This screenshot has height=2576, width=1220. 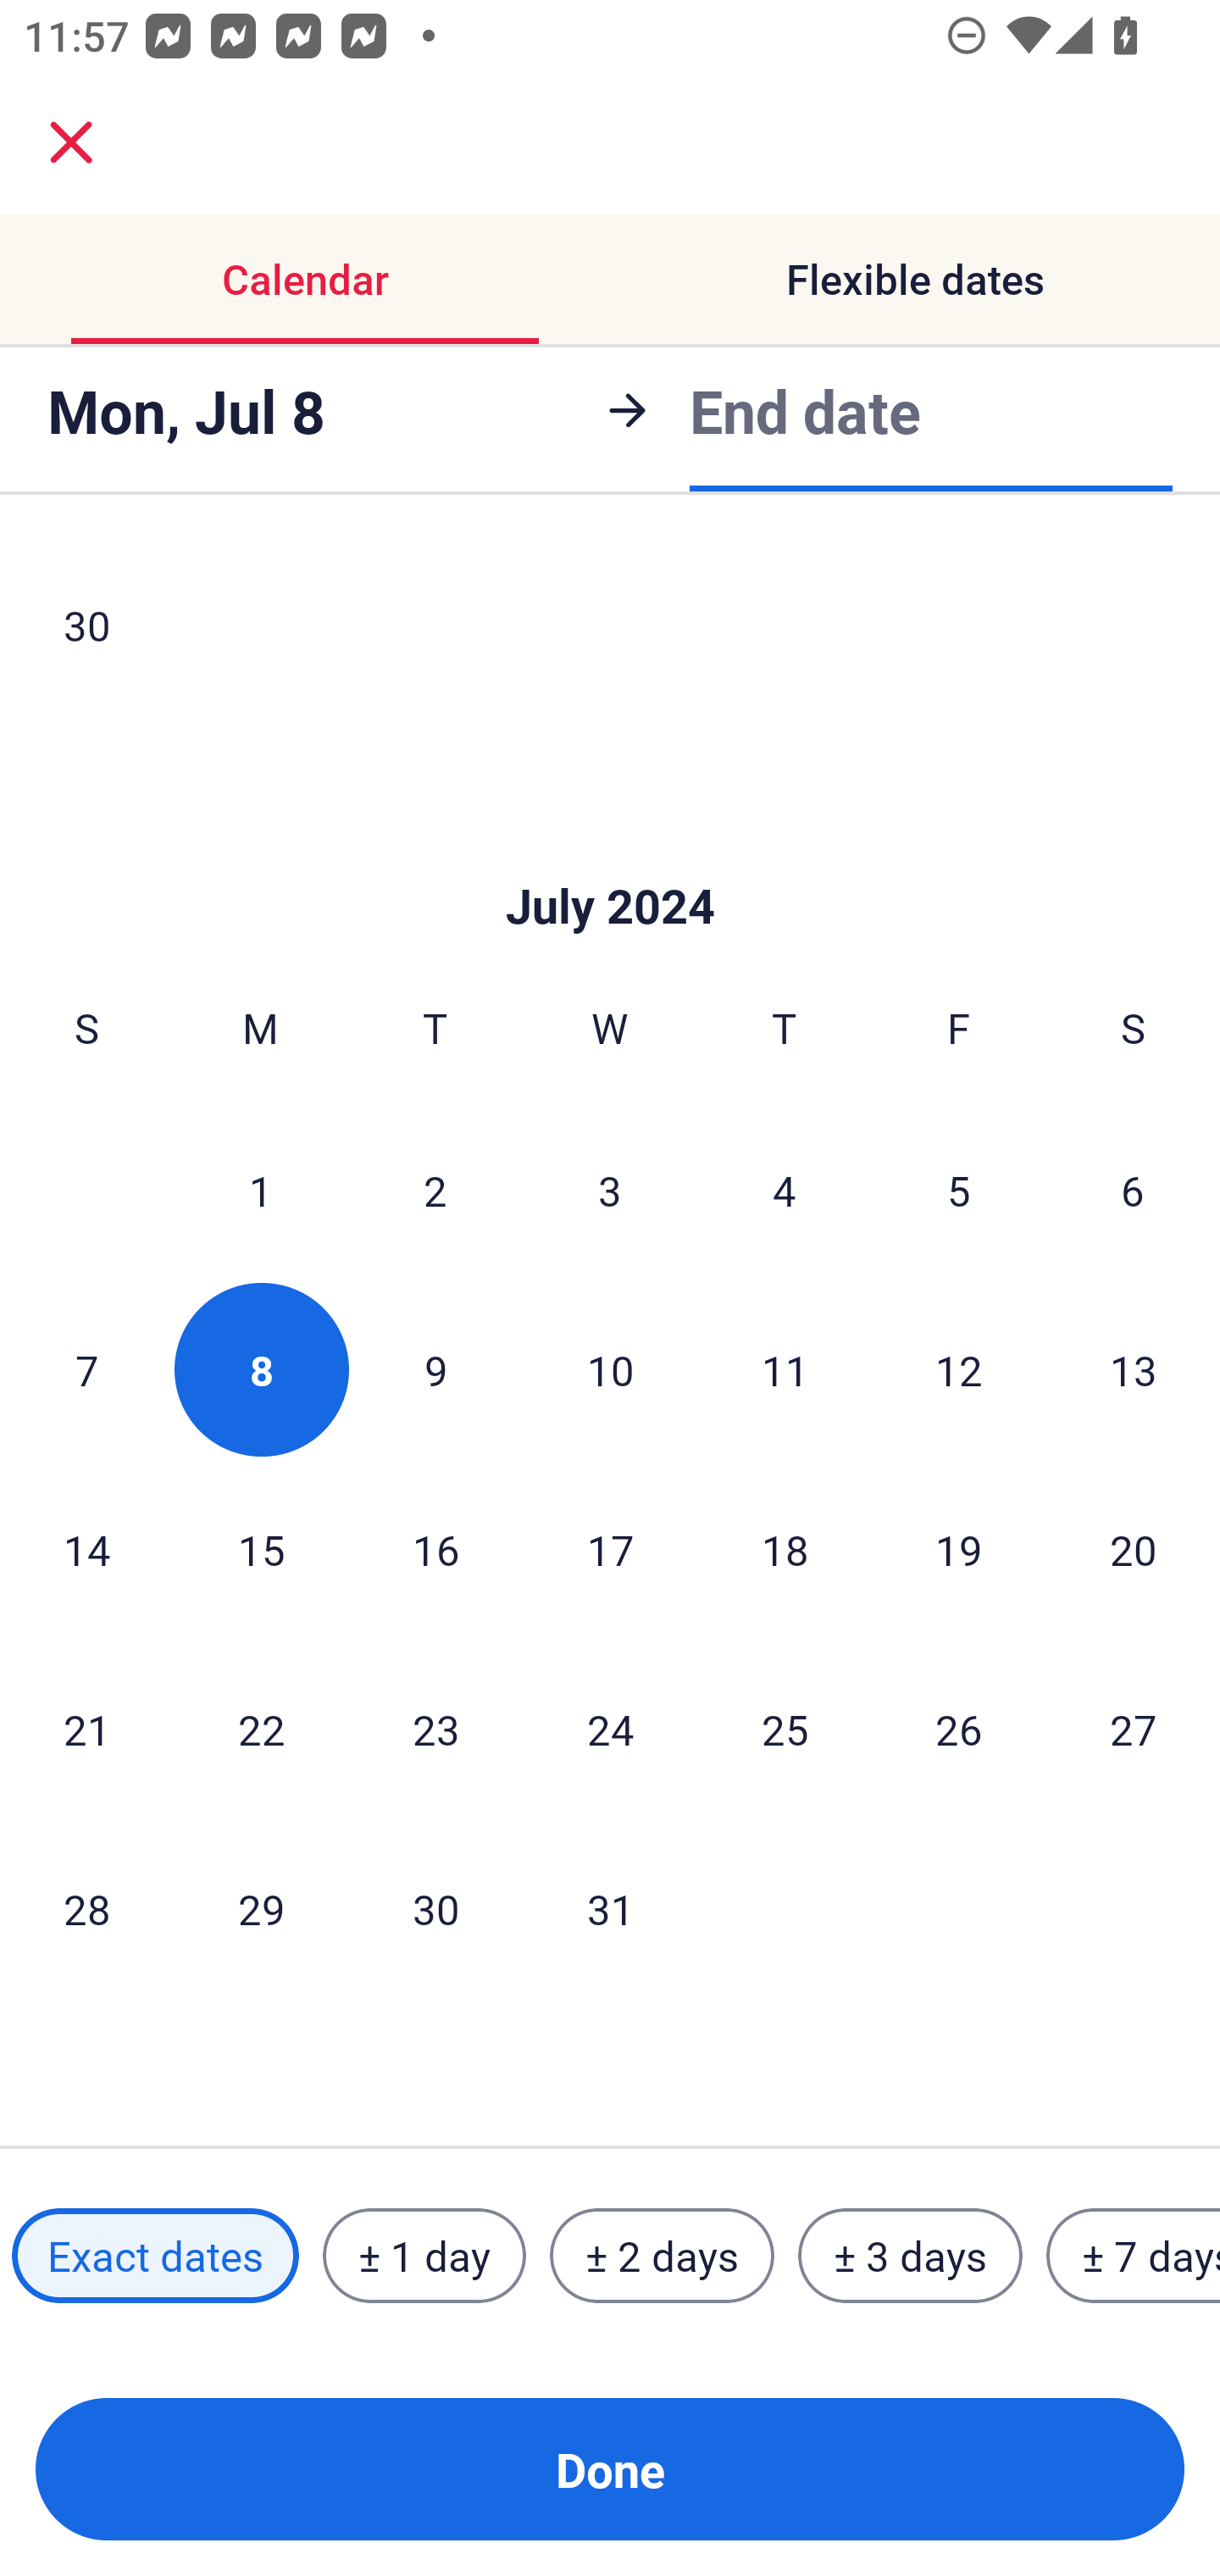 What do you see at coordinates (915, 280) in the screenshot?
I see `Flexible dates` at bounding box center [915, 280].